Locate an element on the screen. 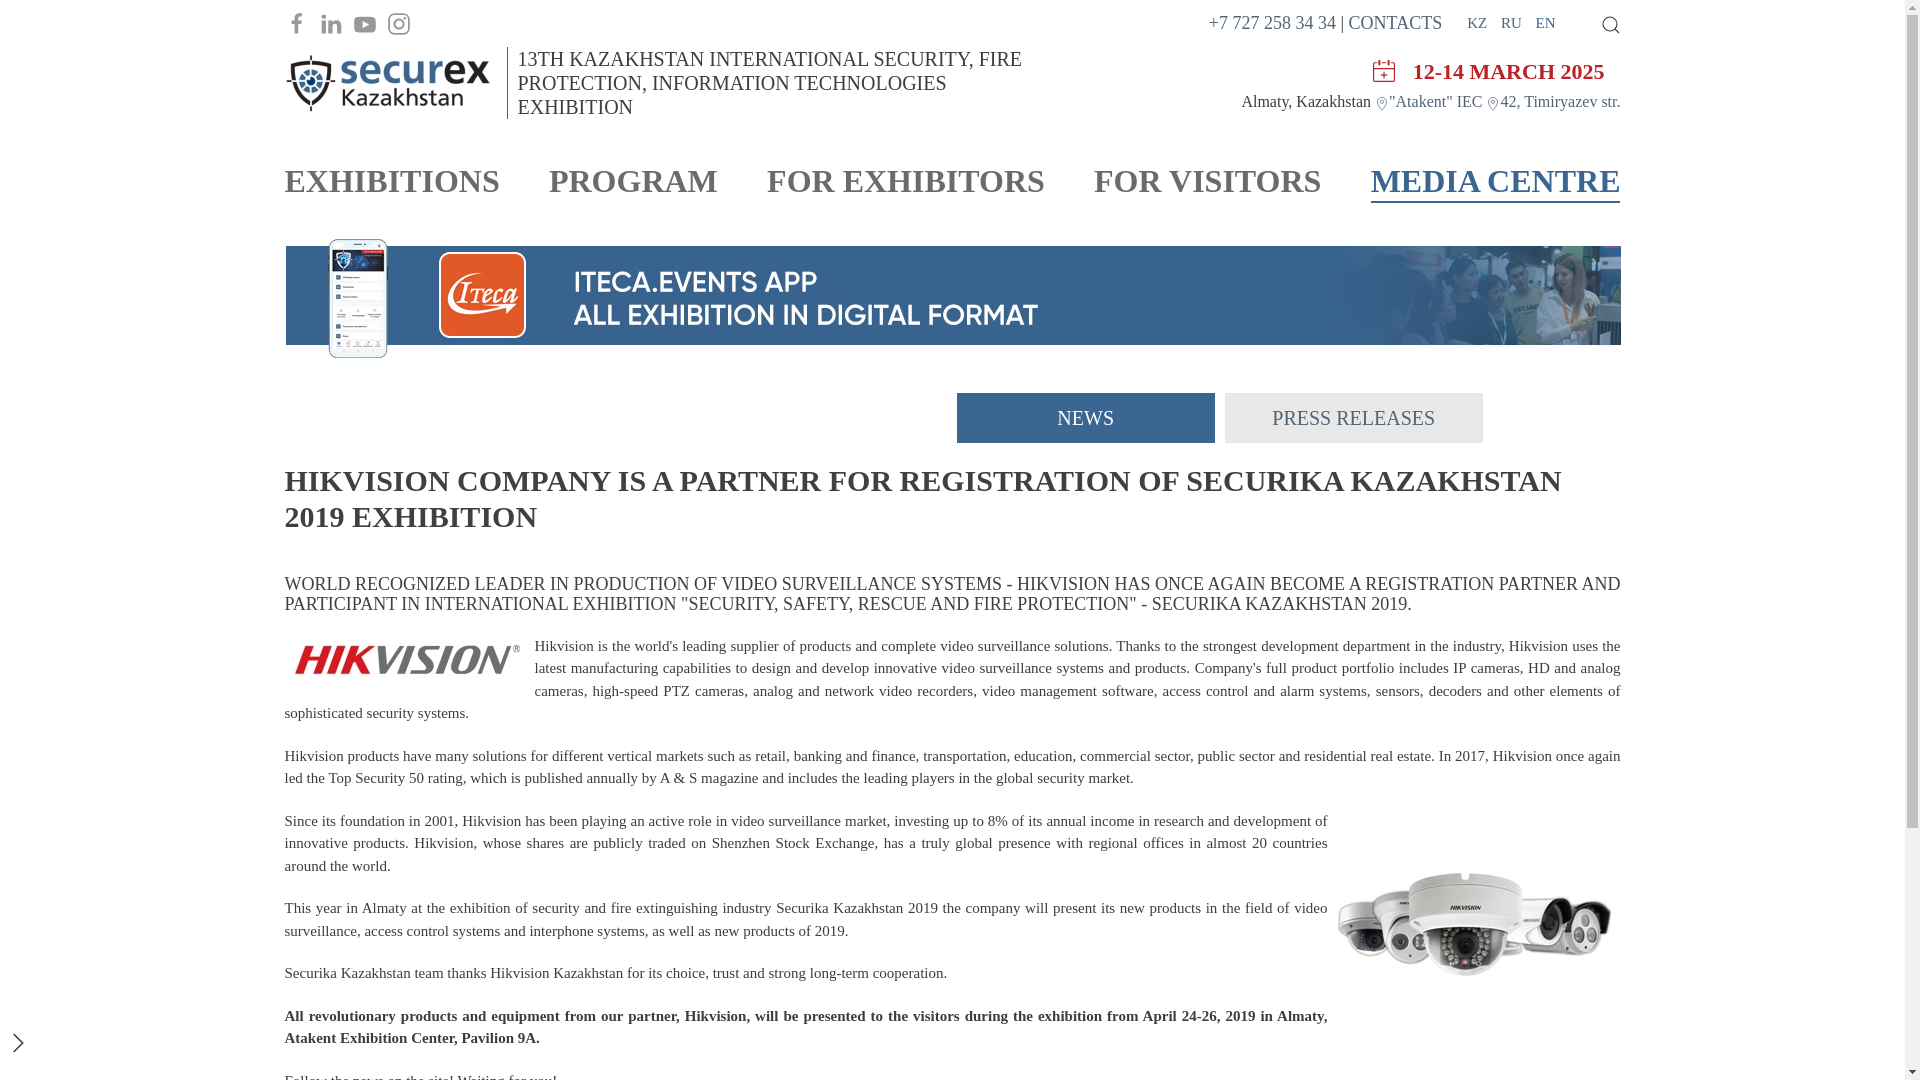  RU is located at coordinates (1514, 23).